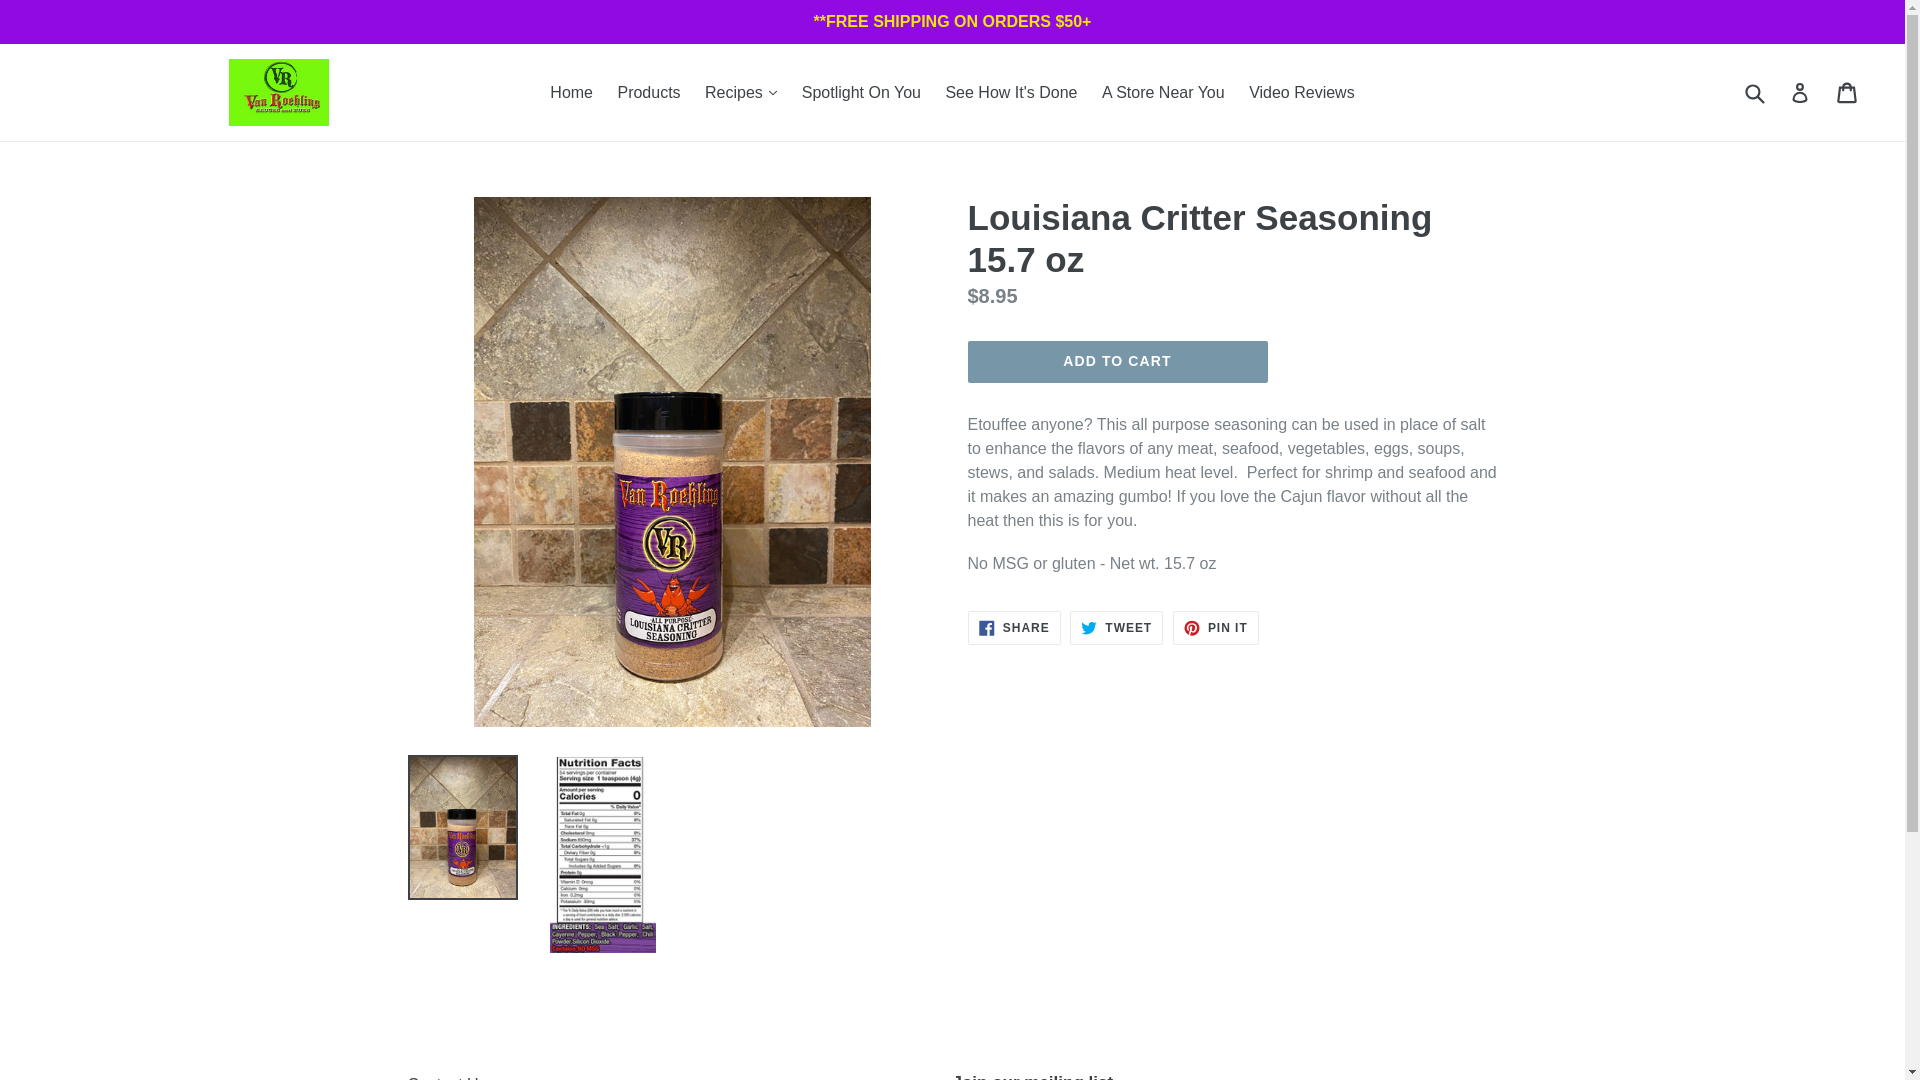 This screenshot has width=1920, height=1080. Describe the element at coordinates (1116, 628) in the screenshot. I see `Tweet on Twitter` at that location.